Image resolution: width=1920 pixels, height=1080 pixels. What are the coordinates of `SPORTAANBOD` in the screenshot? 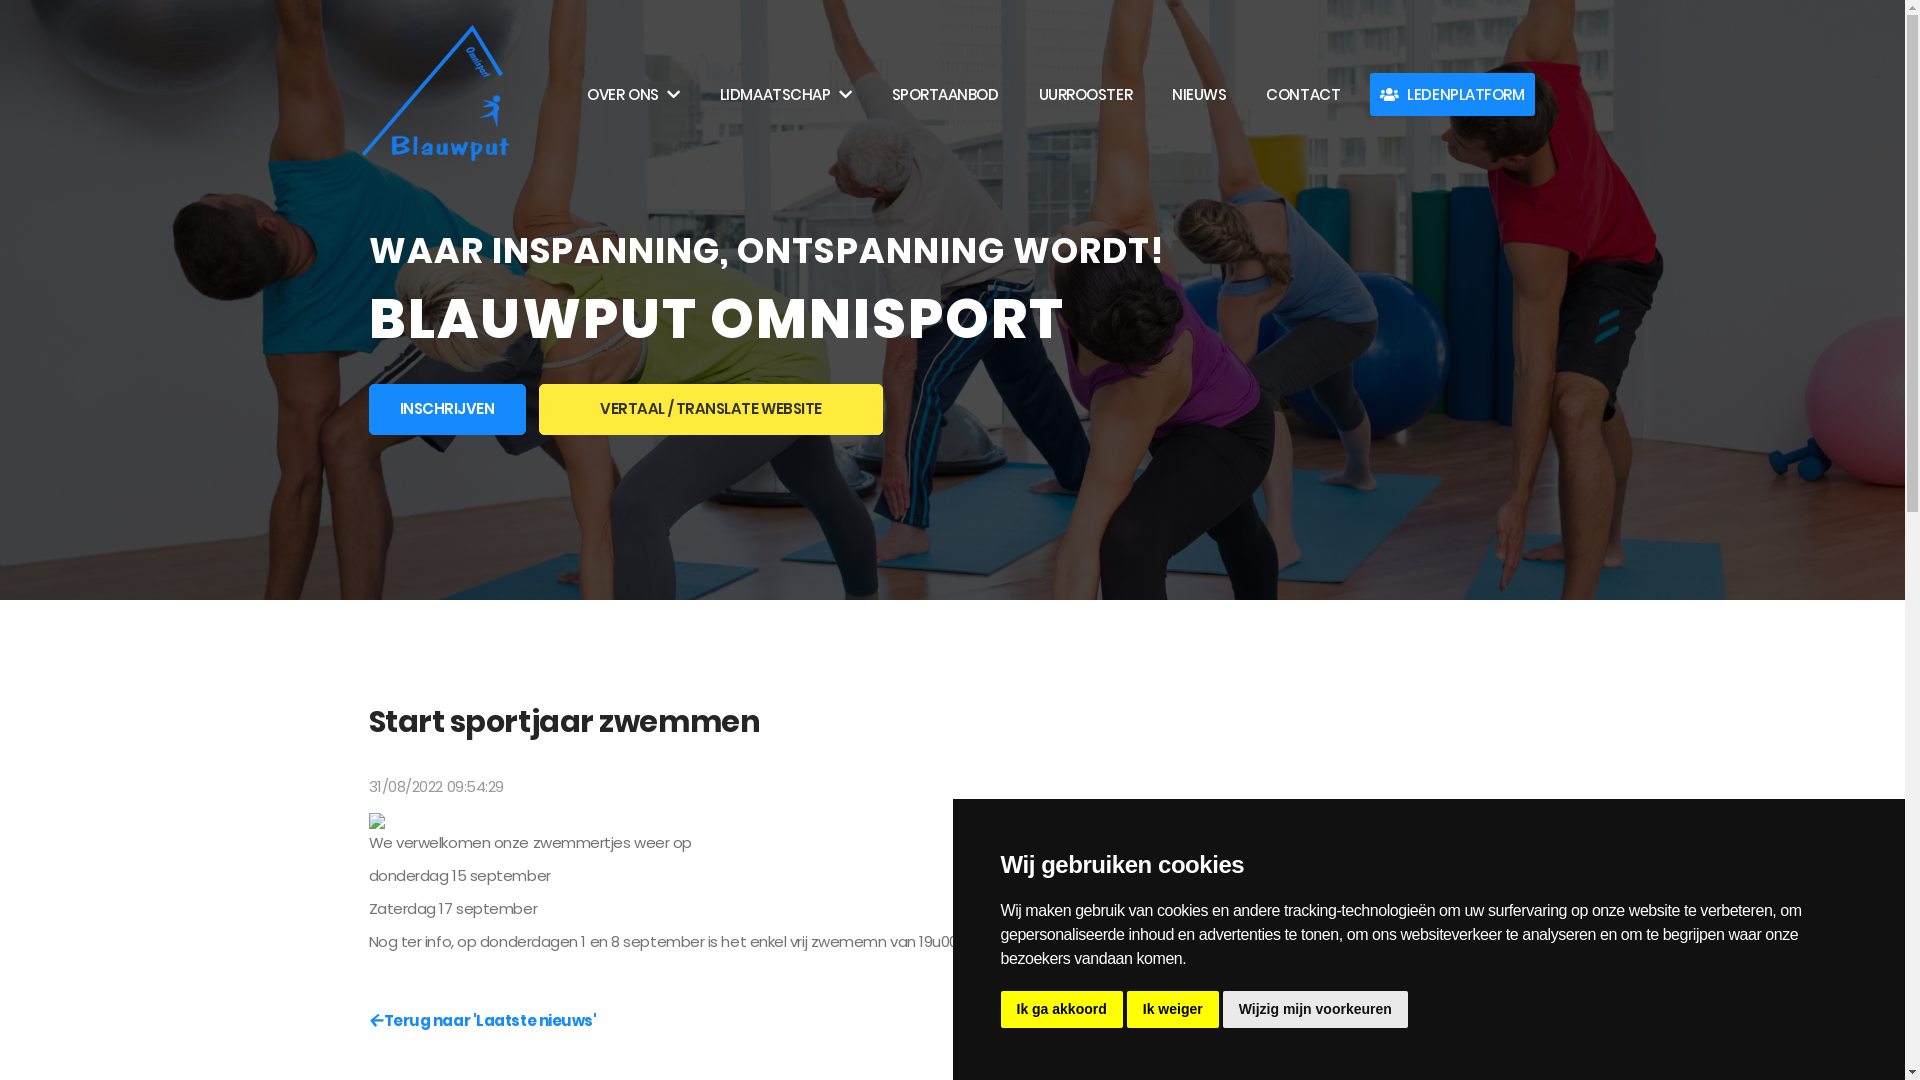 It's located at (946, 94).